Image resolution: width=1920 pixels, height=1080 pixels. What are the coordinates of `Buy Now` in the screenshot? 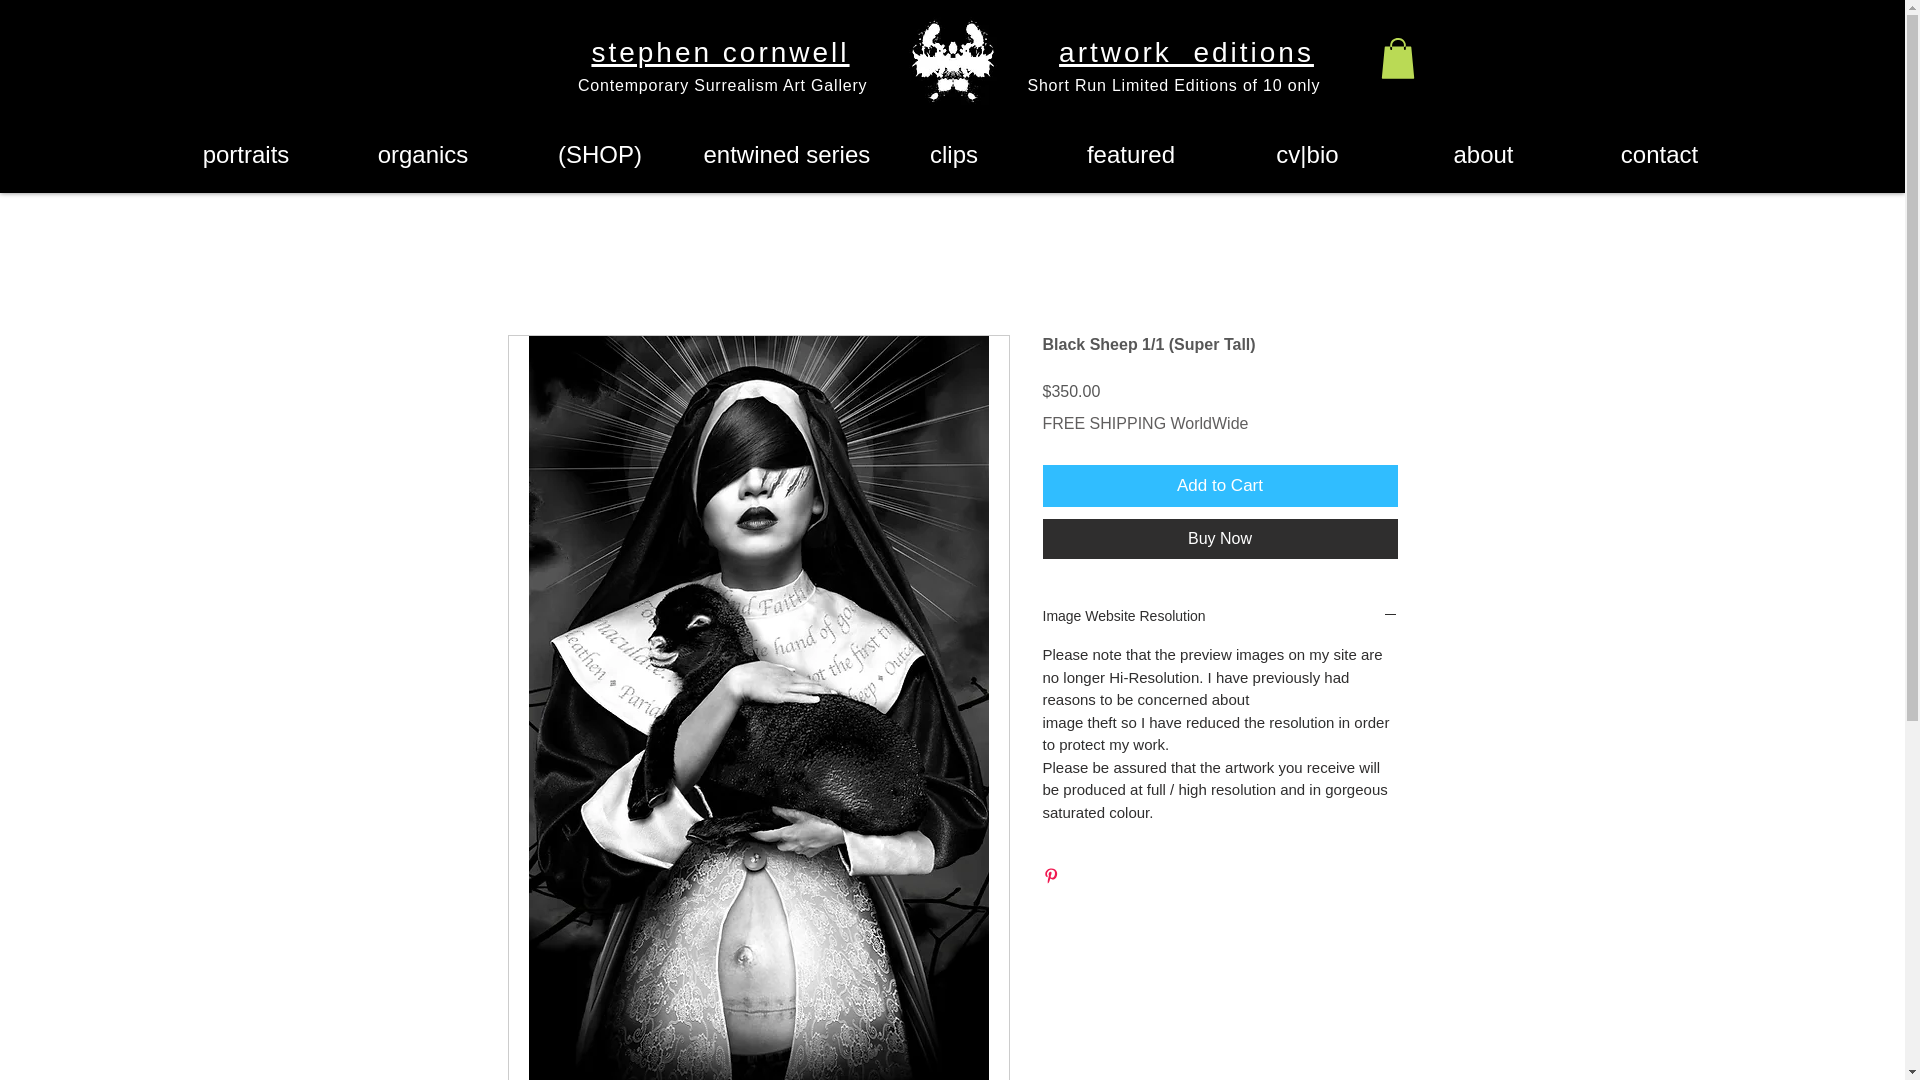 It's located at (1220, 539).